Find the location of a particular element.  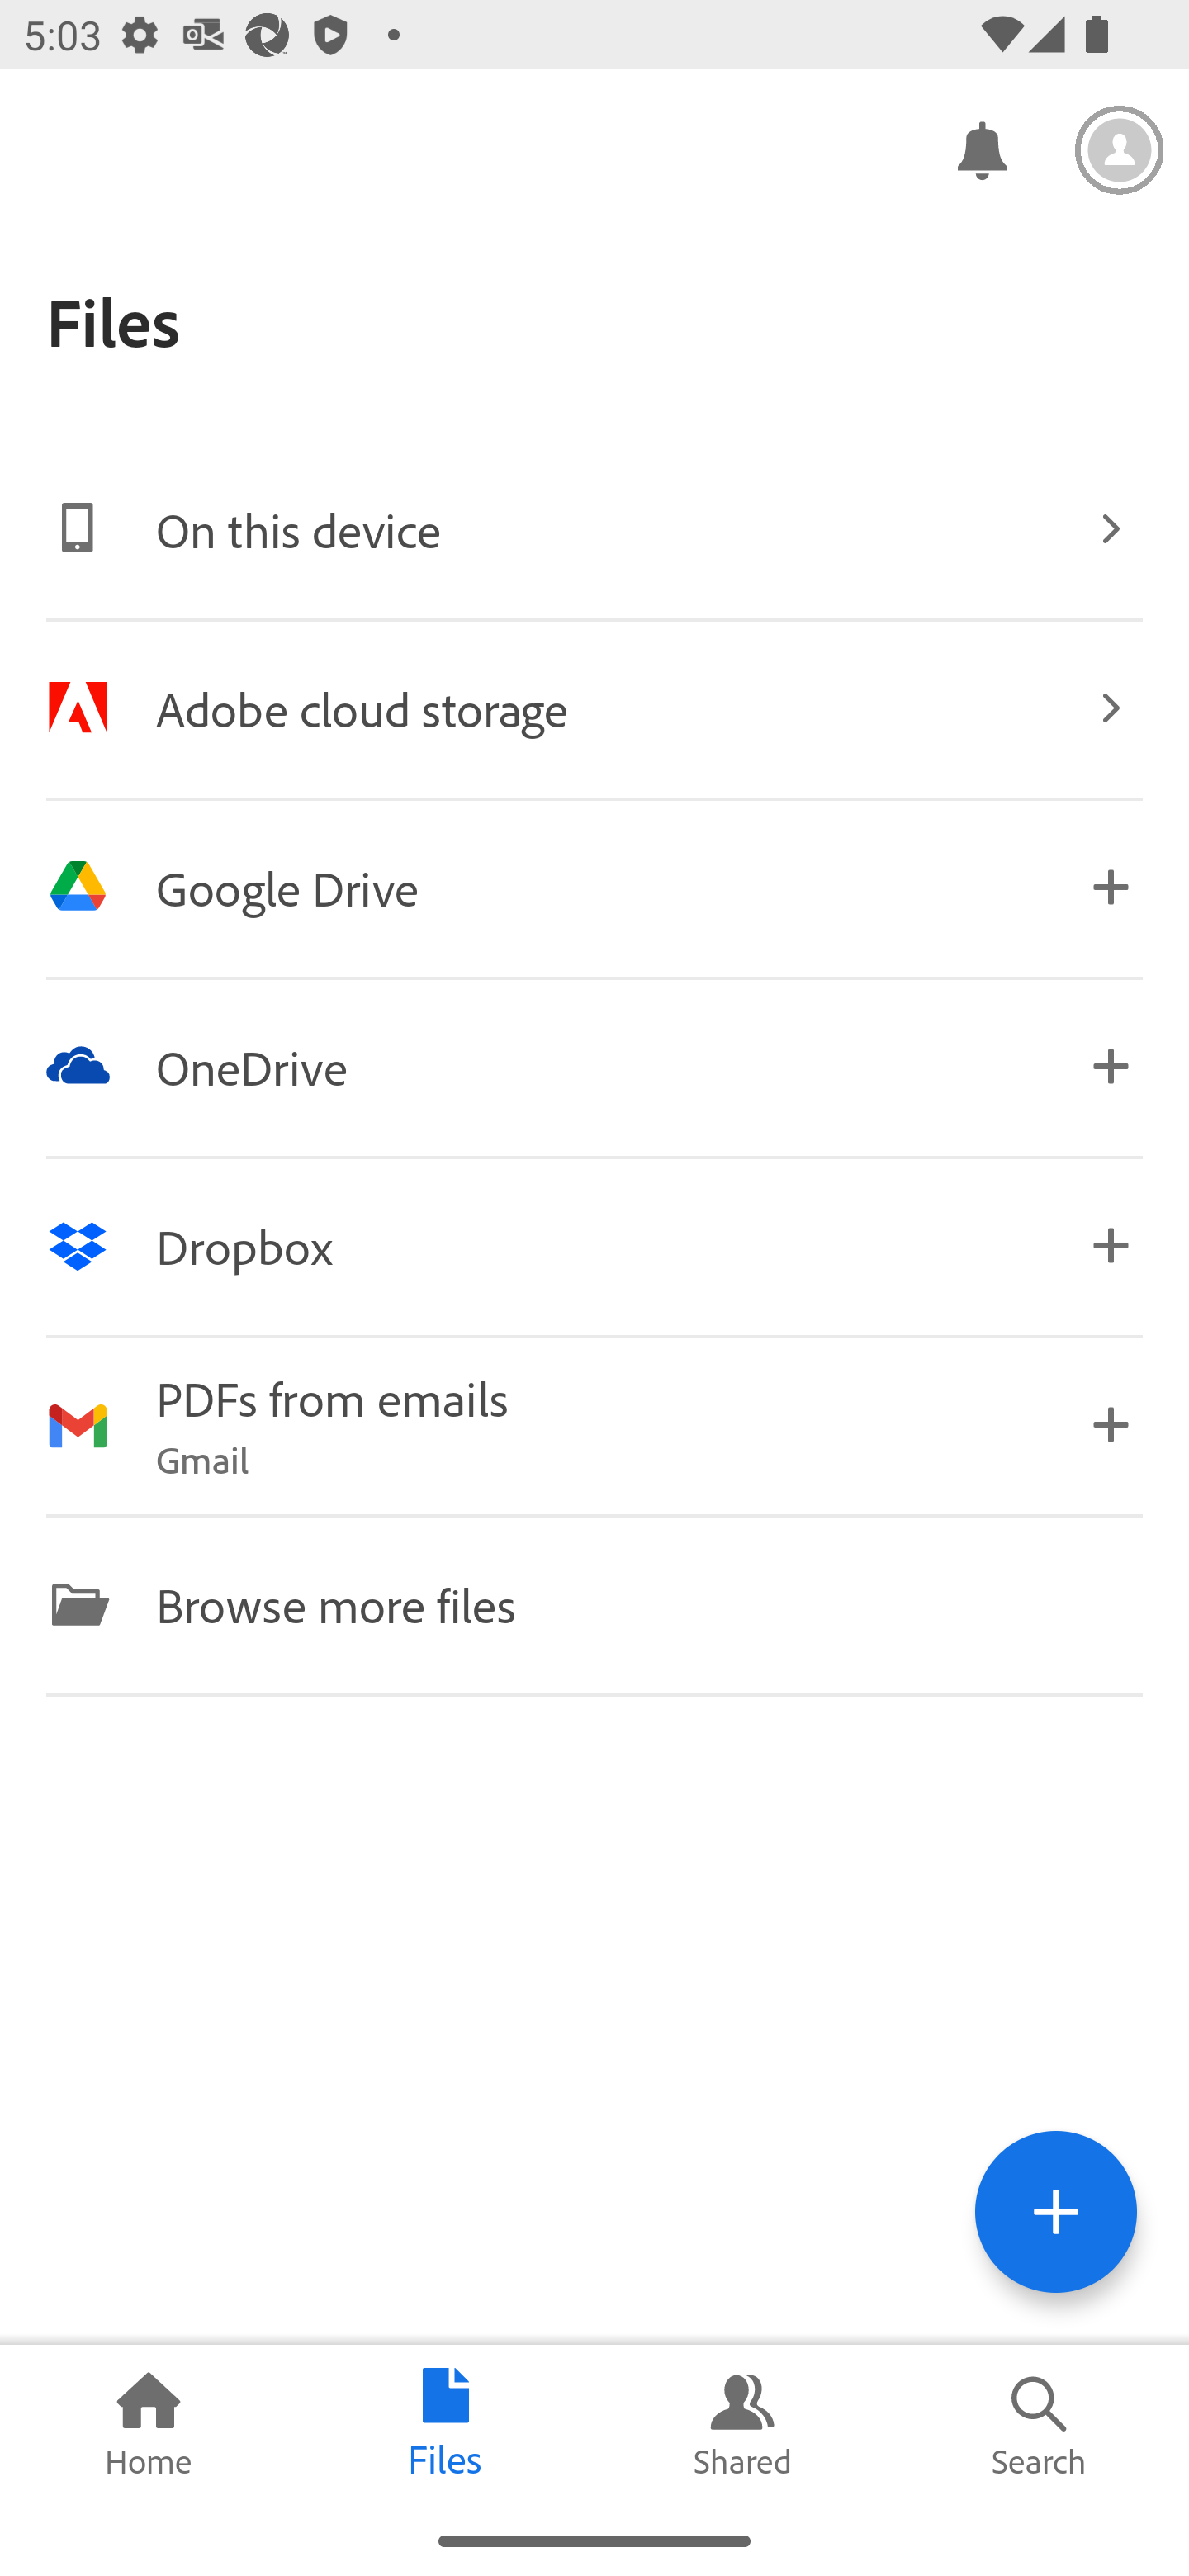

Shared is located at coordinates (743, 2425).